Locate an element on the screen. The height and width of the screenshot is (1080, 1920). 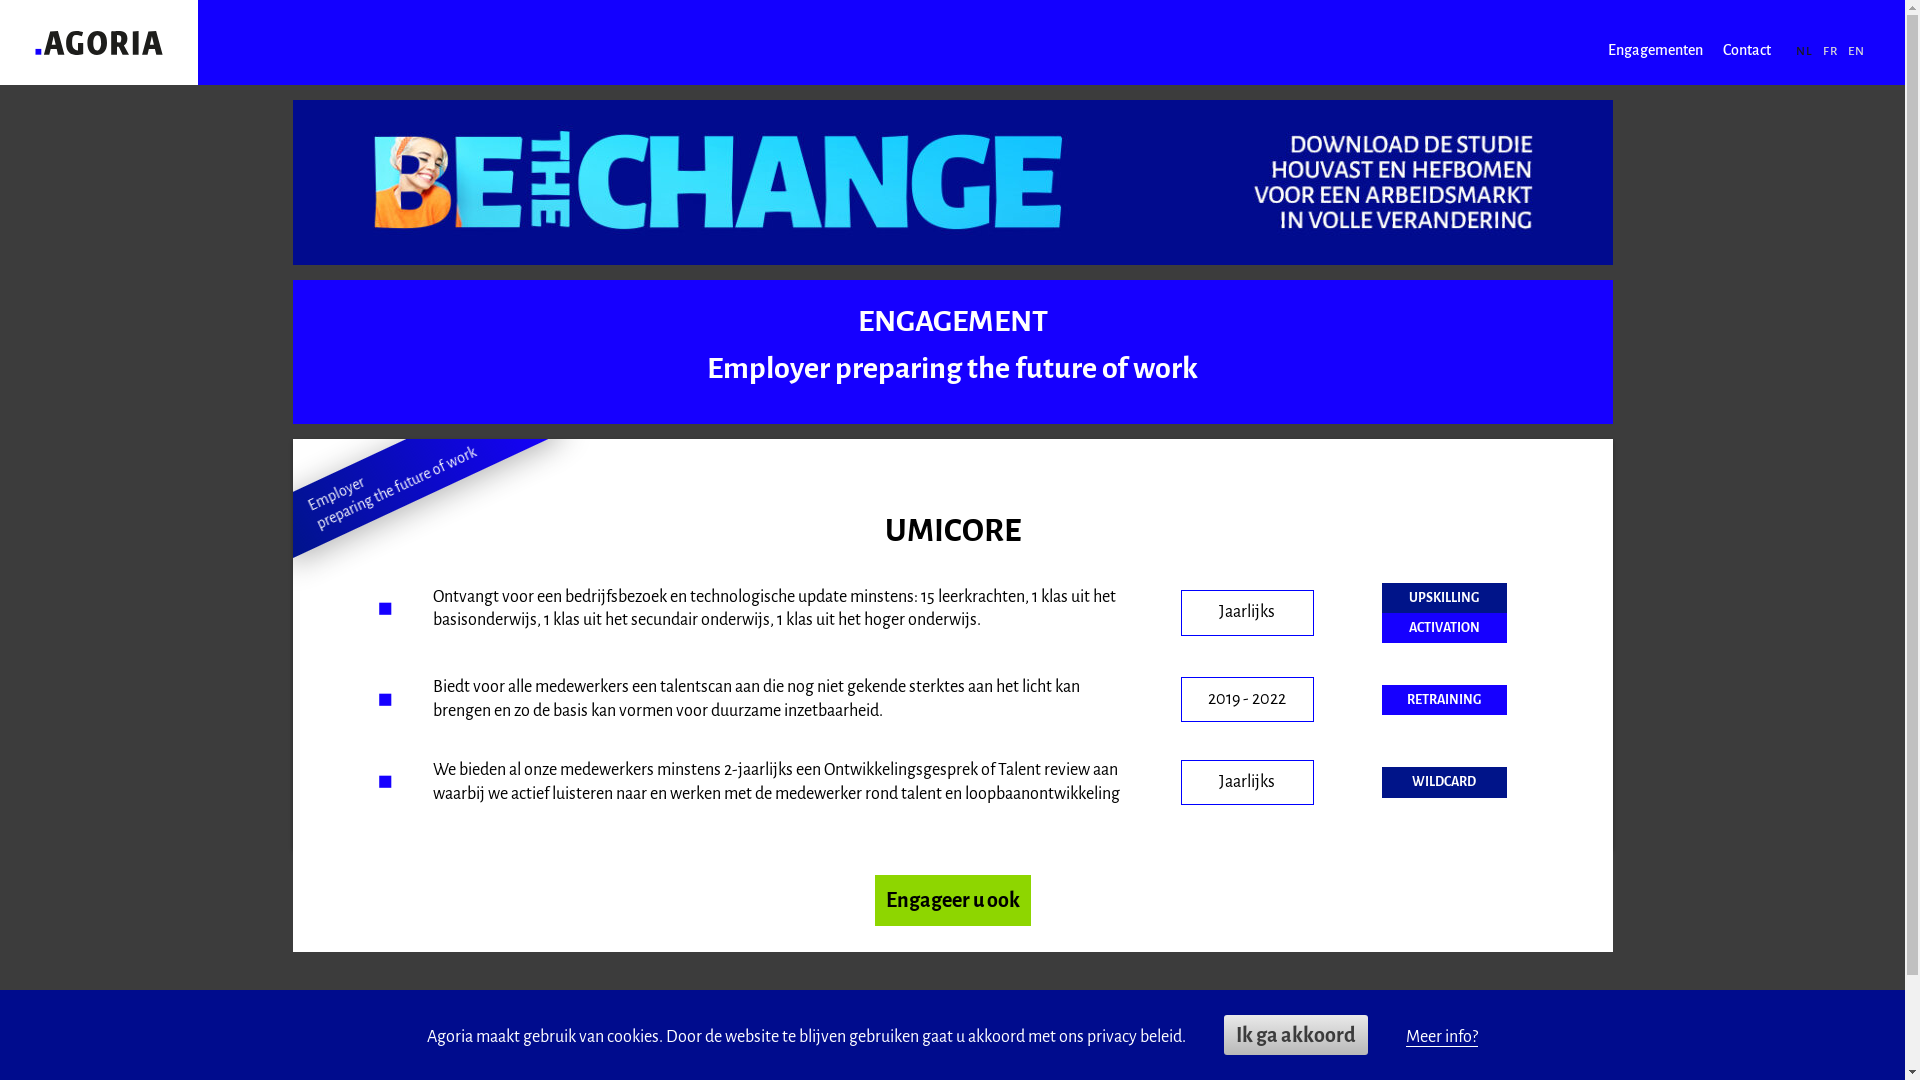
RETRAINING is located at coordinates (1444, 700).